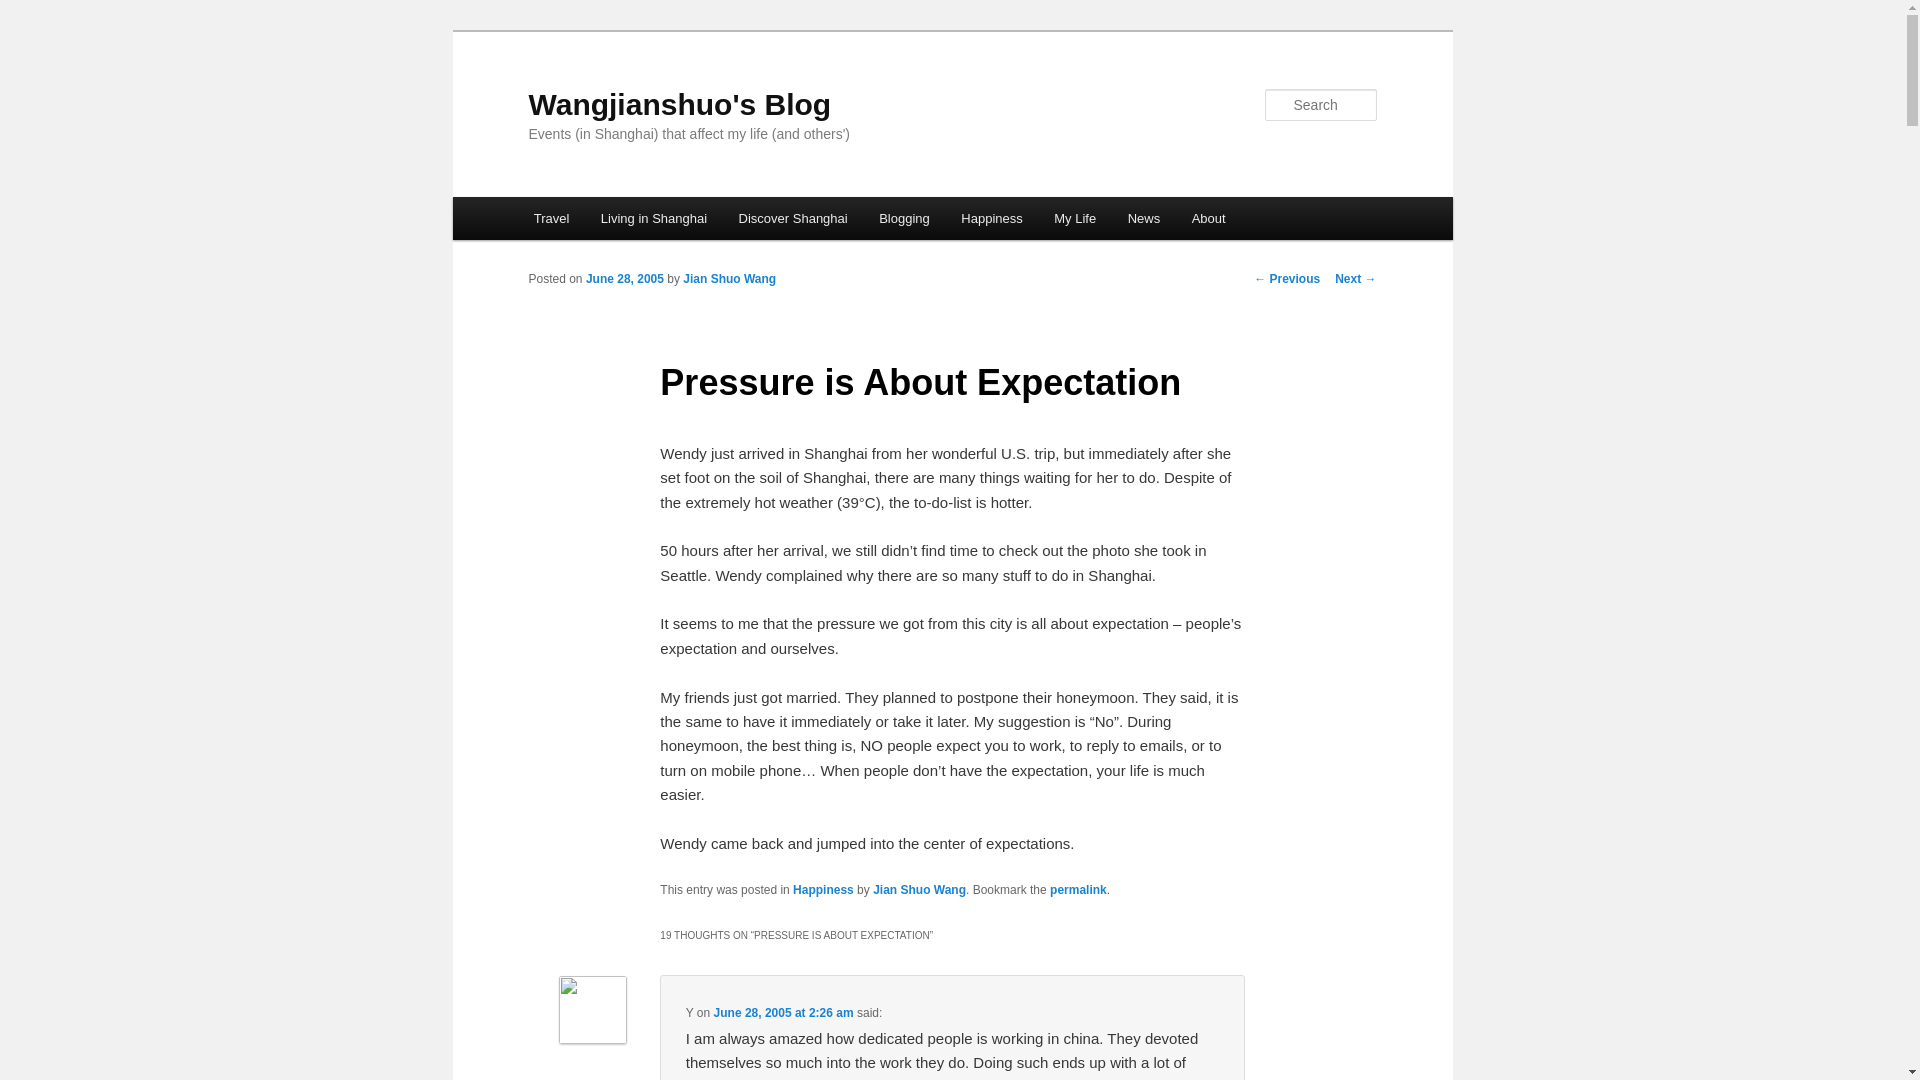  What do you see at coordinates (552, 218) in the screenshot?
I see `Travel` at bounding box center [552, 218].